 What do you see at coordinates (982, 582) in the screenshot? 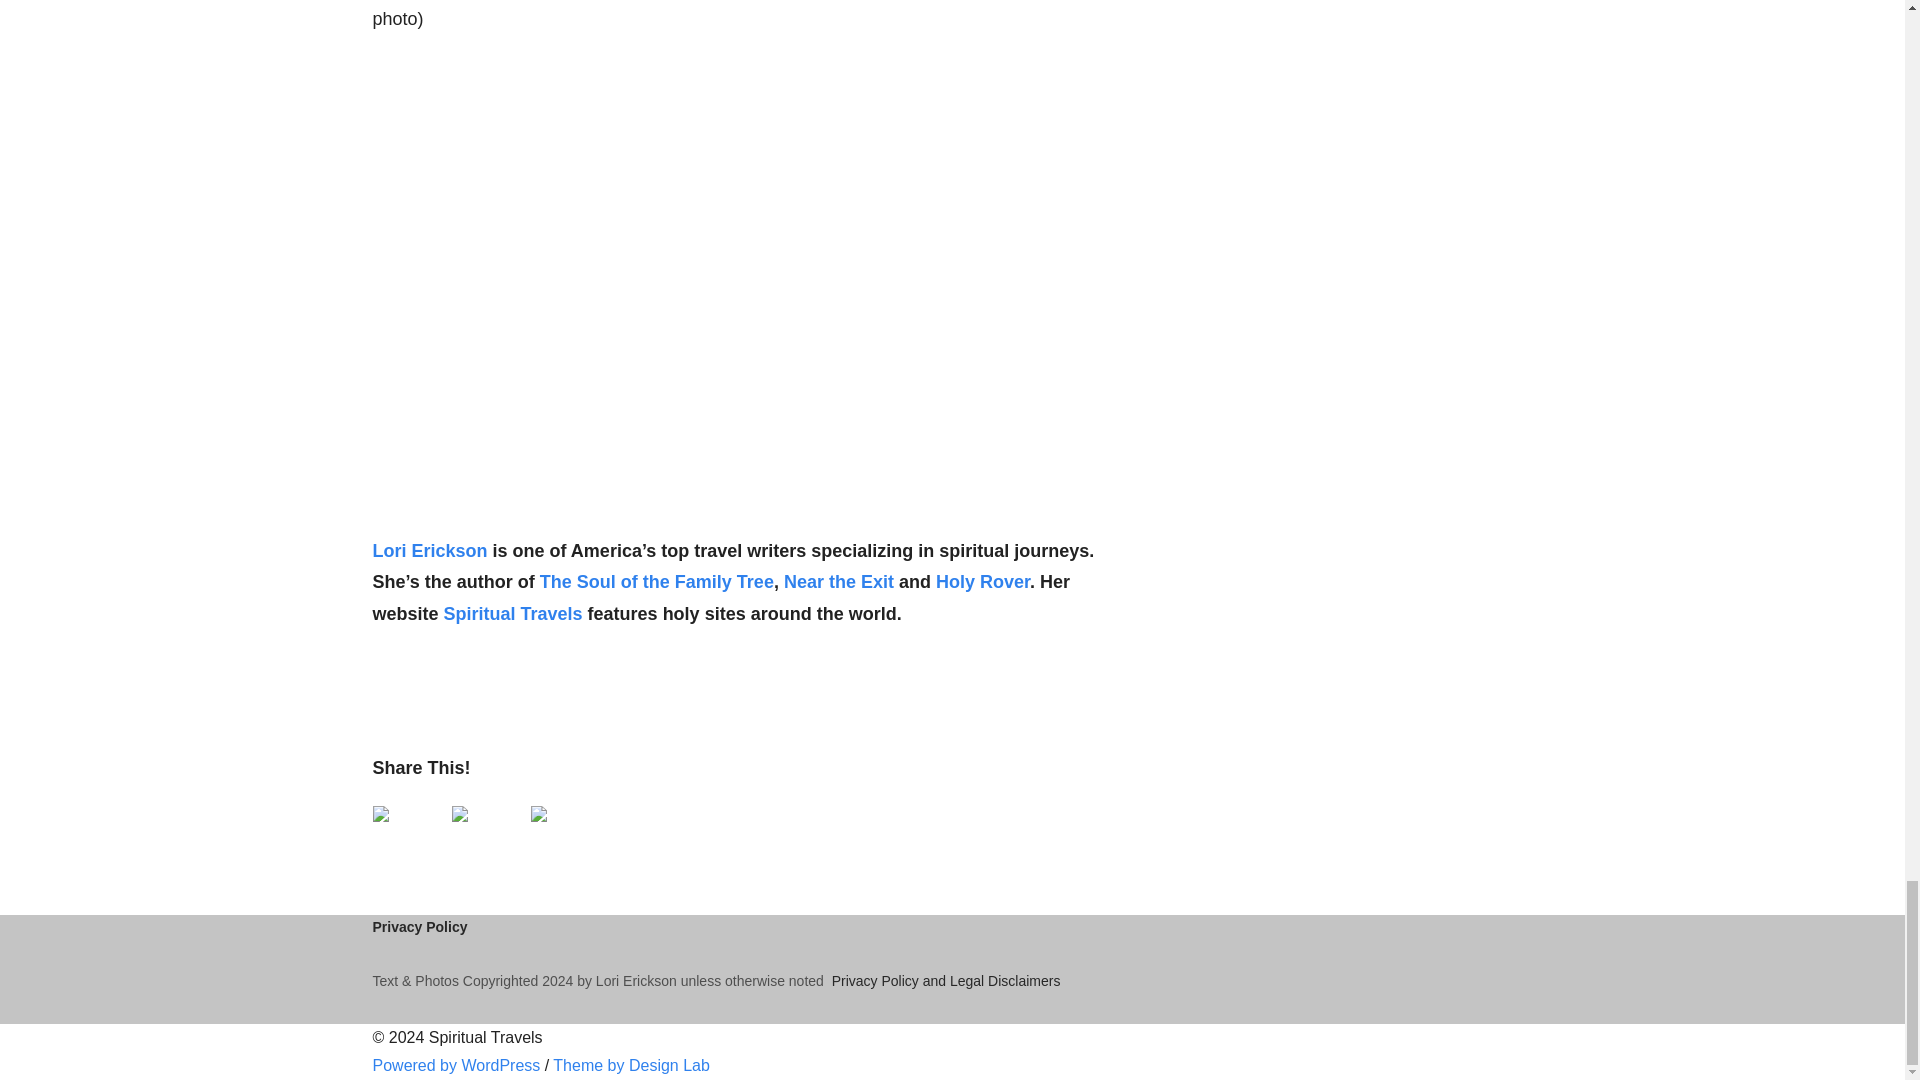
I see `Holy Rover` at bounding box center [982, 582].